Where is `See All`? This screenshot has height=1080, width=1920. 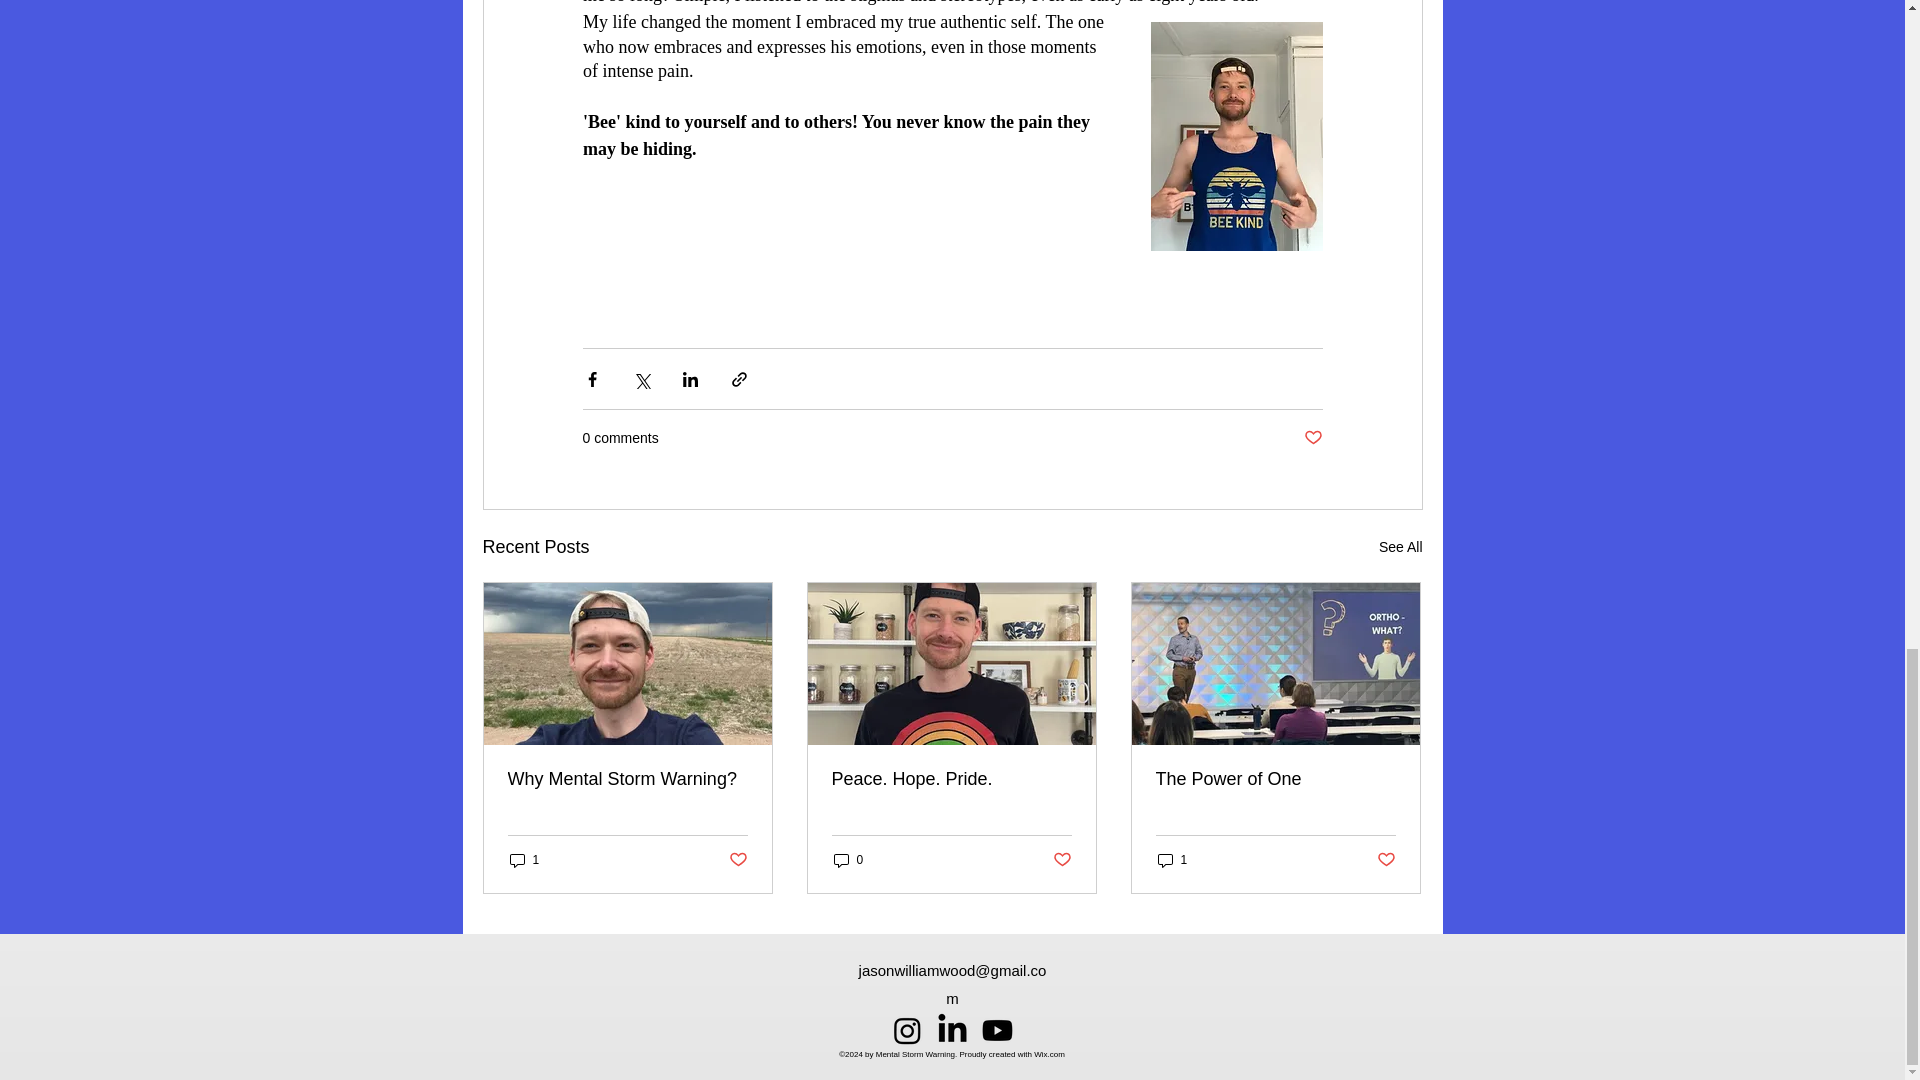
See All is located at coordinates (1400, 547).